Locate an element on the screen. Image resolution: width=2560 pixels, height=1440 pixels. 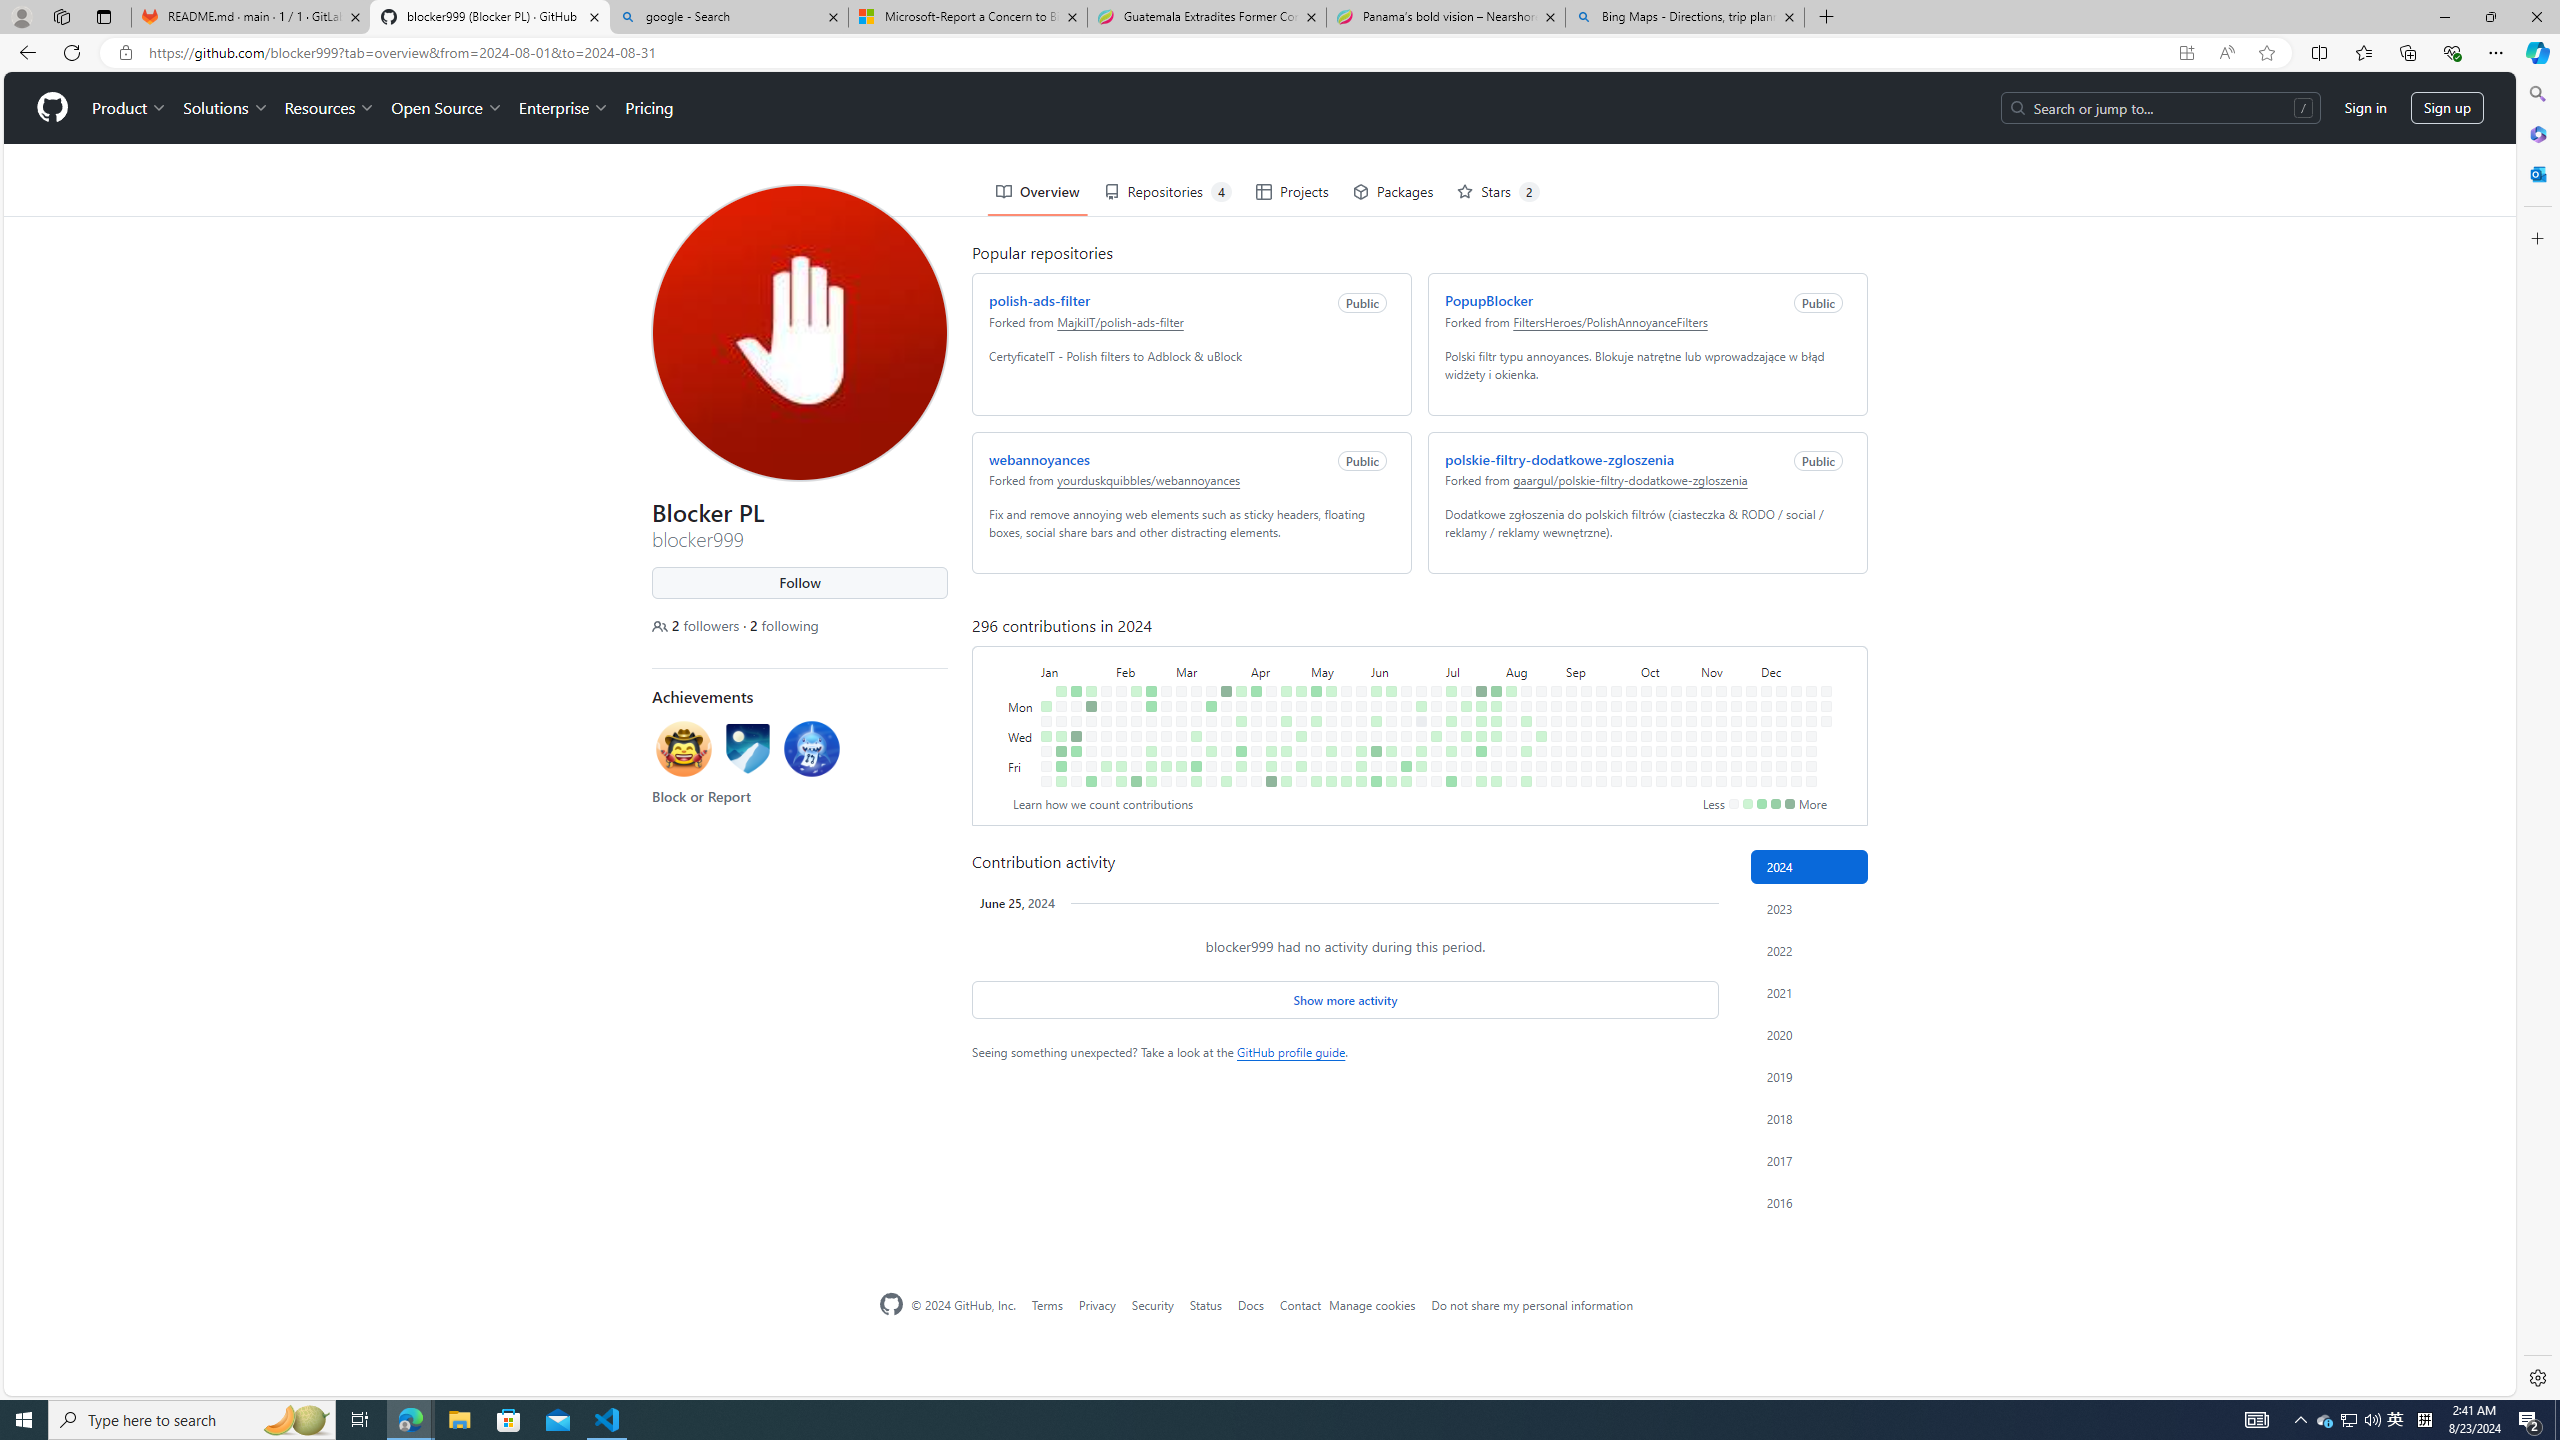
No contributions on November 4th. is located at coordinates (1702, 634).